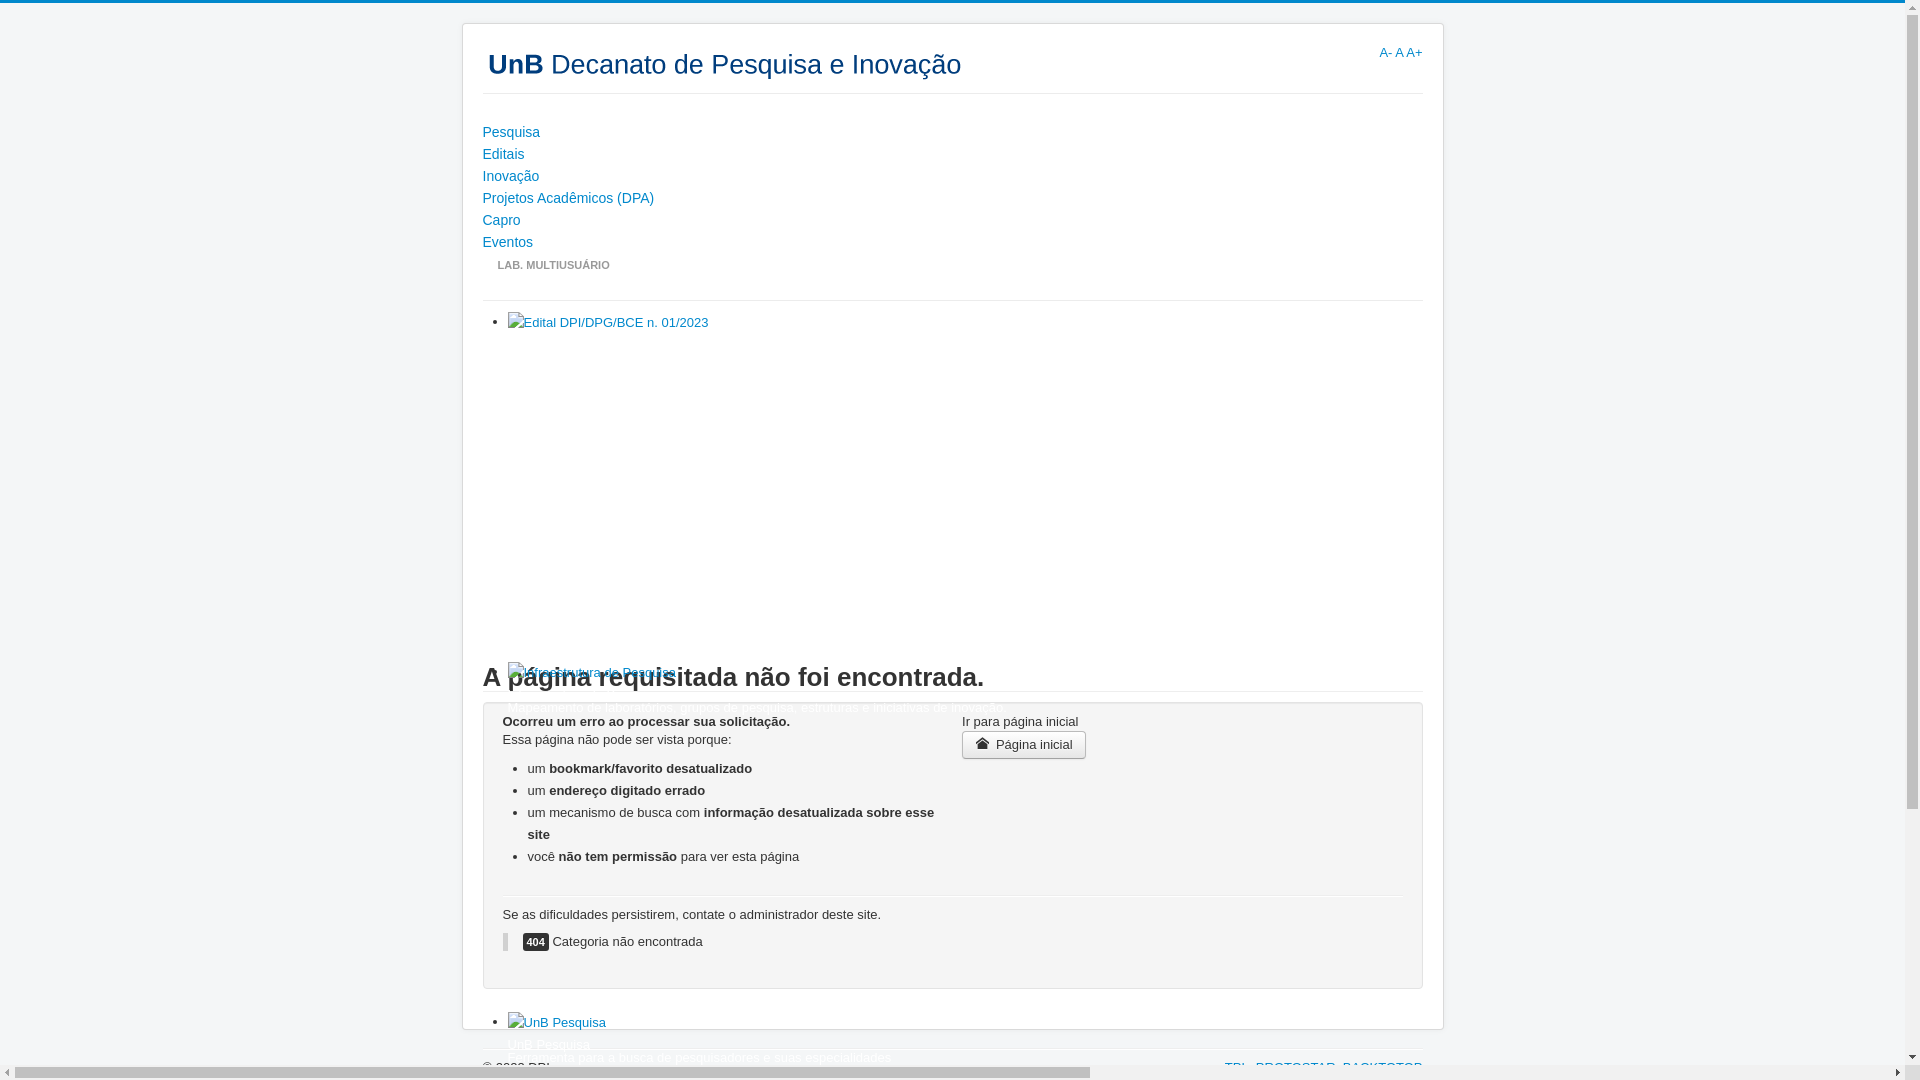  I want to click on Eventos, so click(952, 242).